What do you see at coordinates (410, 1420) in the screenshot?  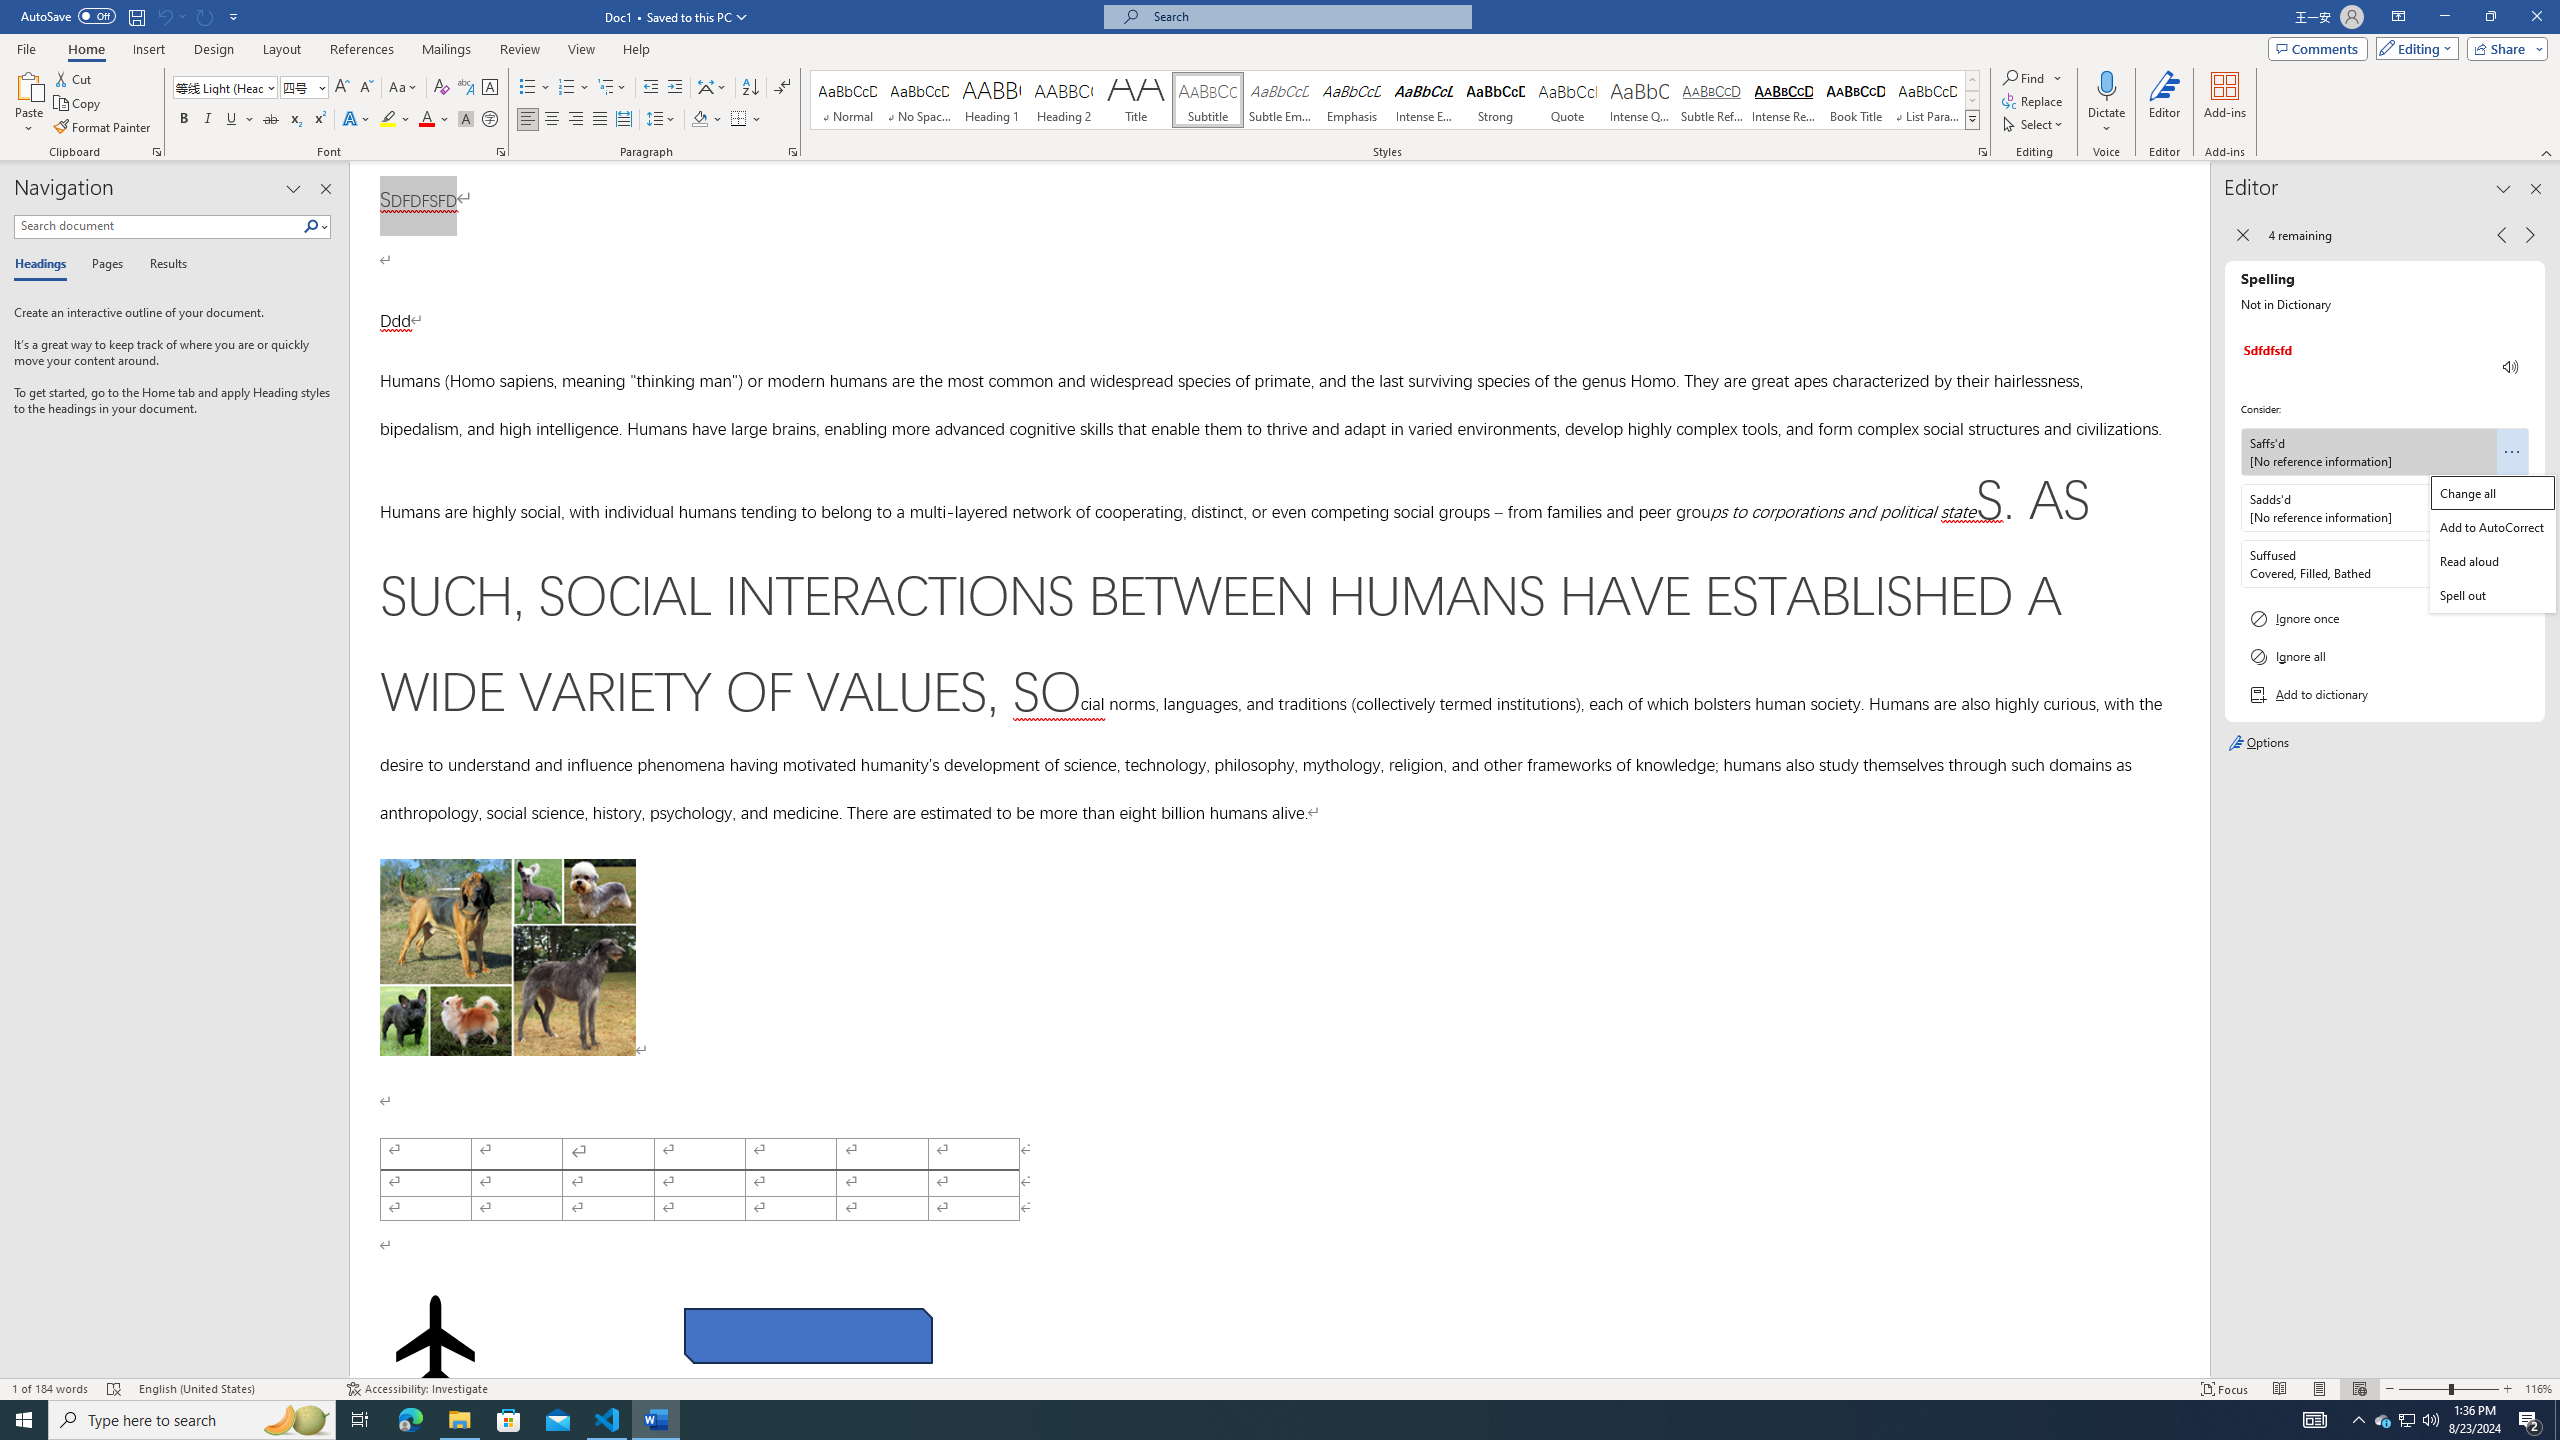 I see `Microsoft Edge` at bounding box center [410, 1420].